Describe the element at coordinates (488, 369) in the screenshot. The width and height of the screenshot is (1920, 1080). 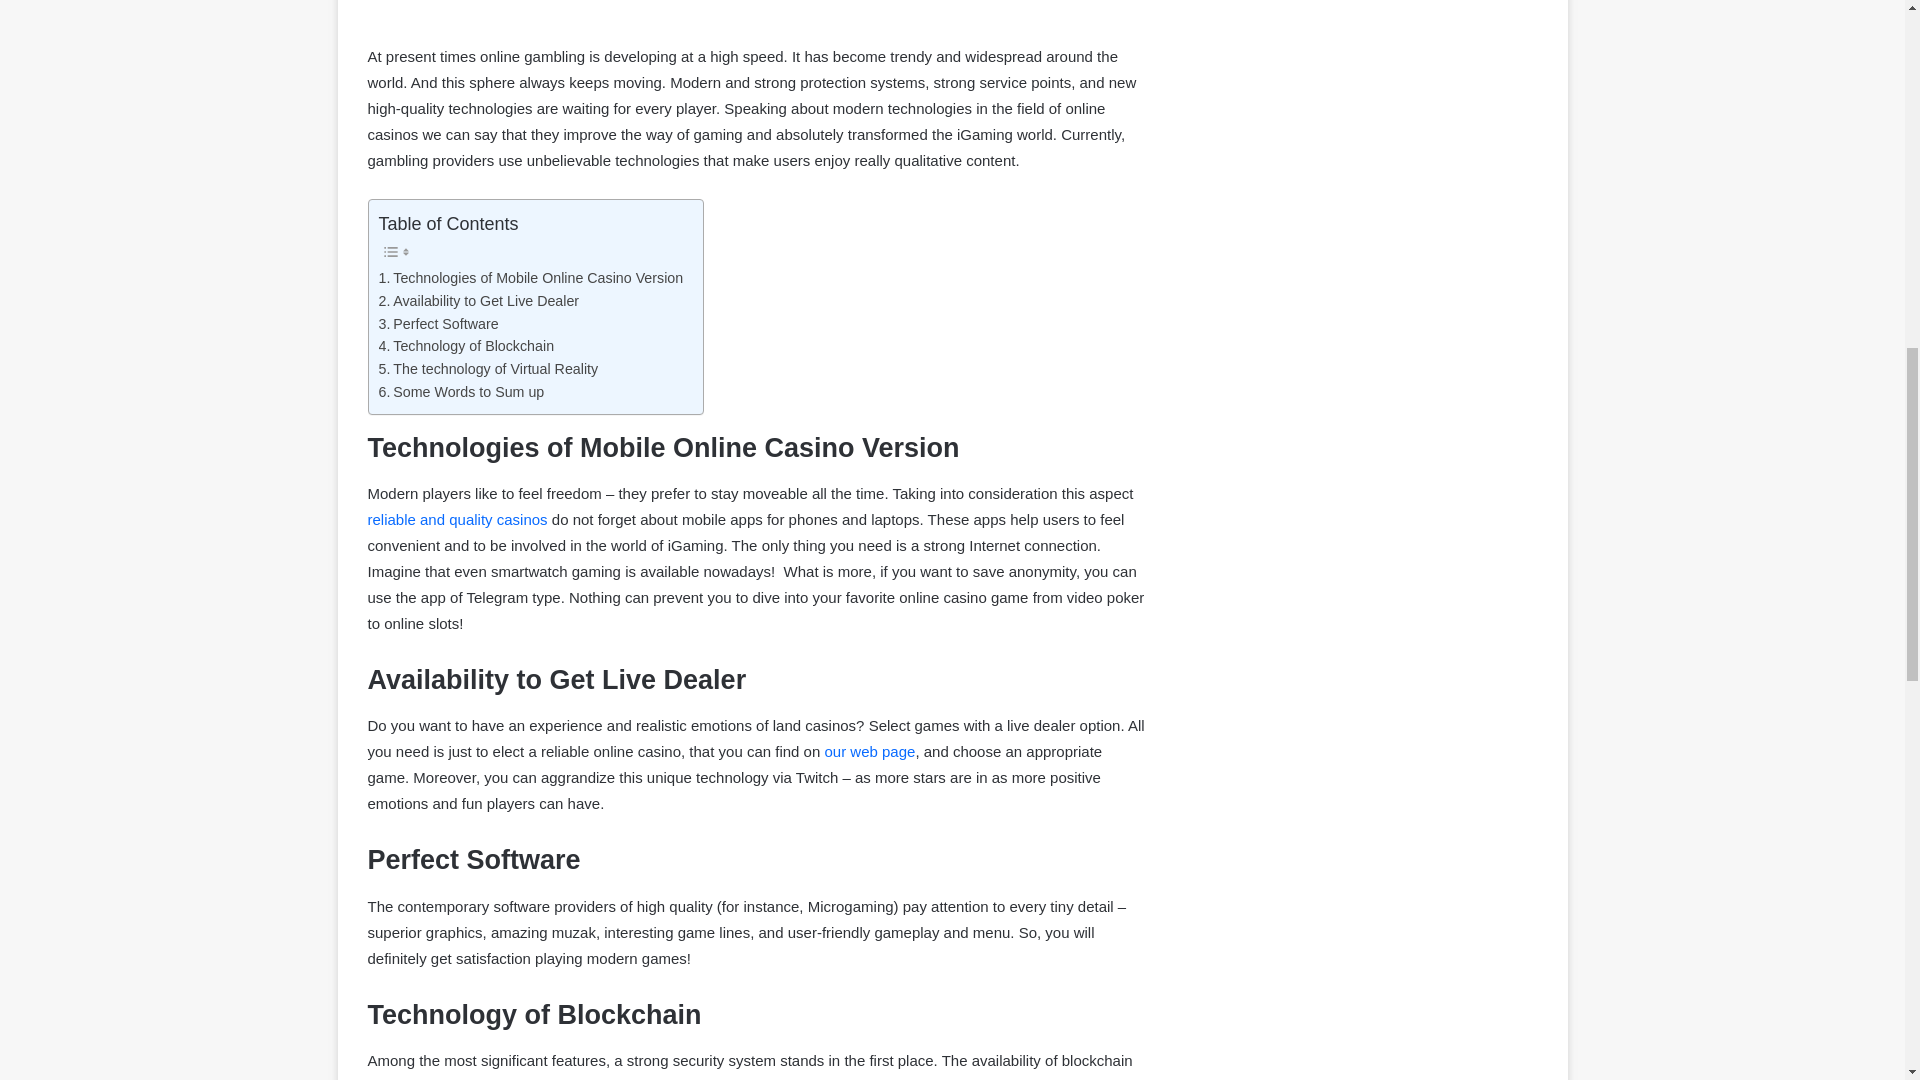
I see `The technology of Virtual Reality` at that location.